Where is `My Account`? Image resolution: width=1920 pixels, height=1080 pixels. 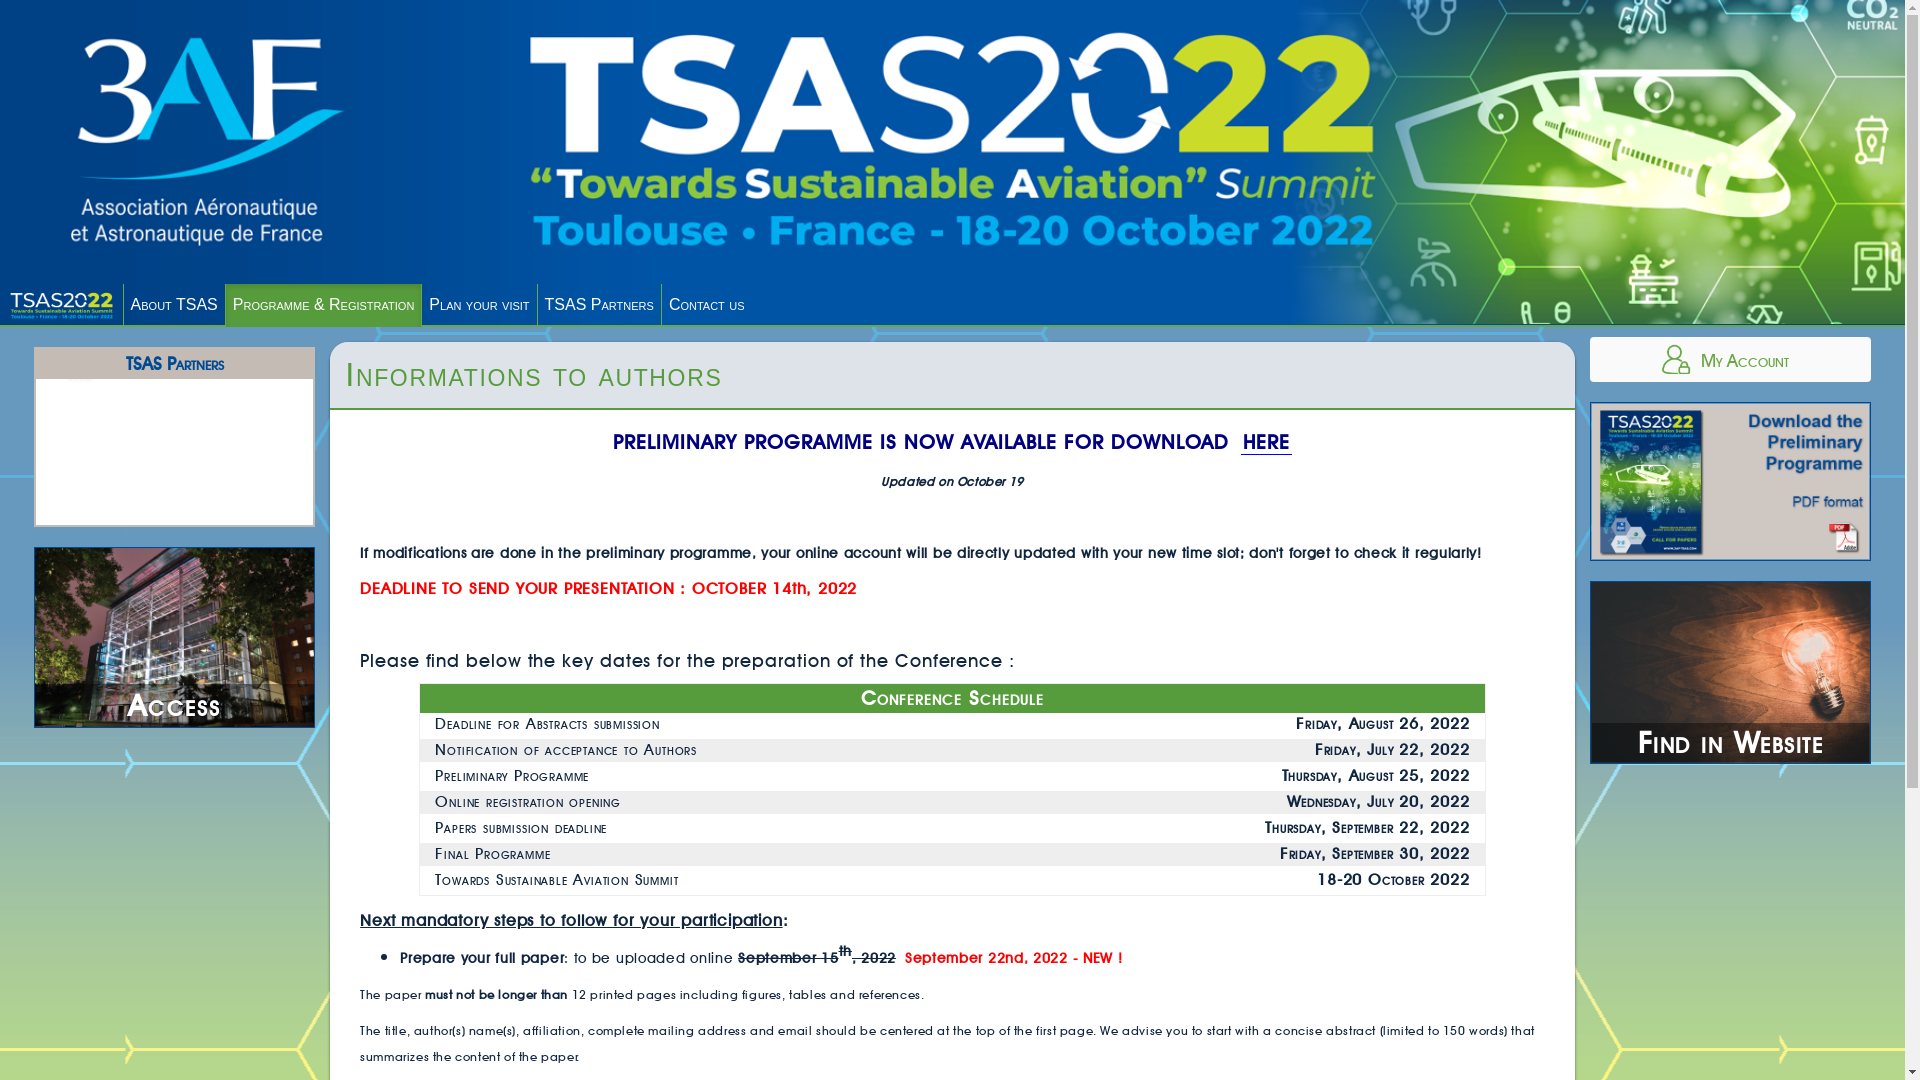 My Account is located at coordinates (1730, 360).